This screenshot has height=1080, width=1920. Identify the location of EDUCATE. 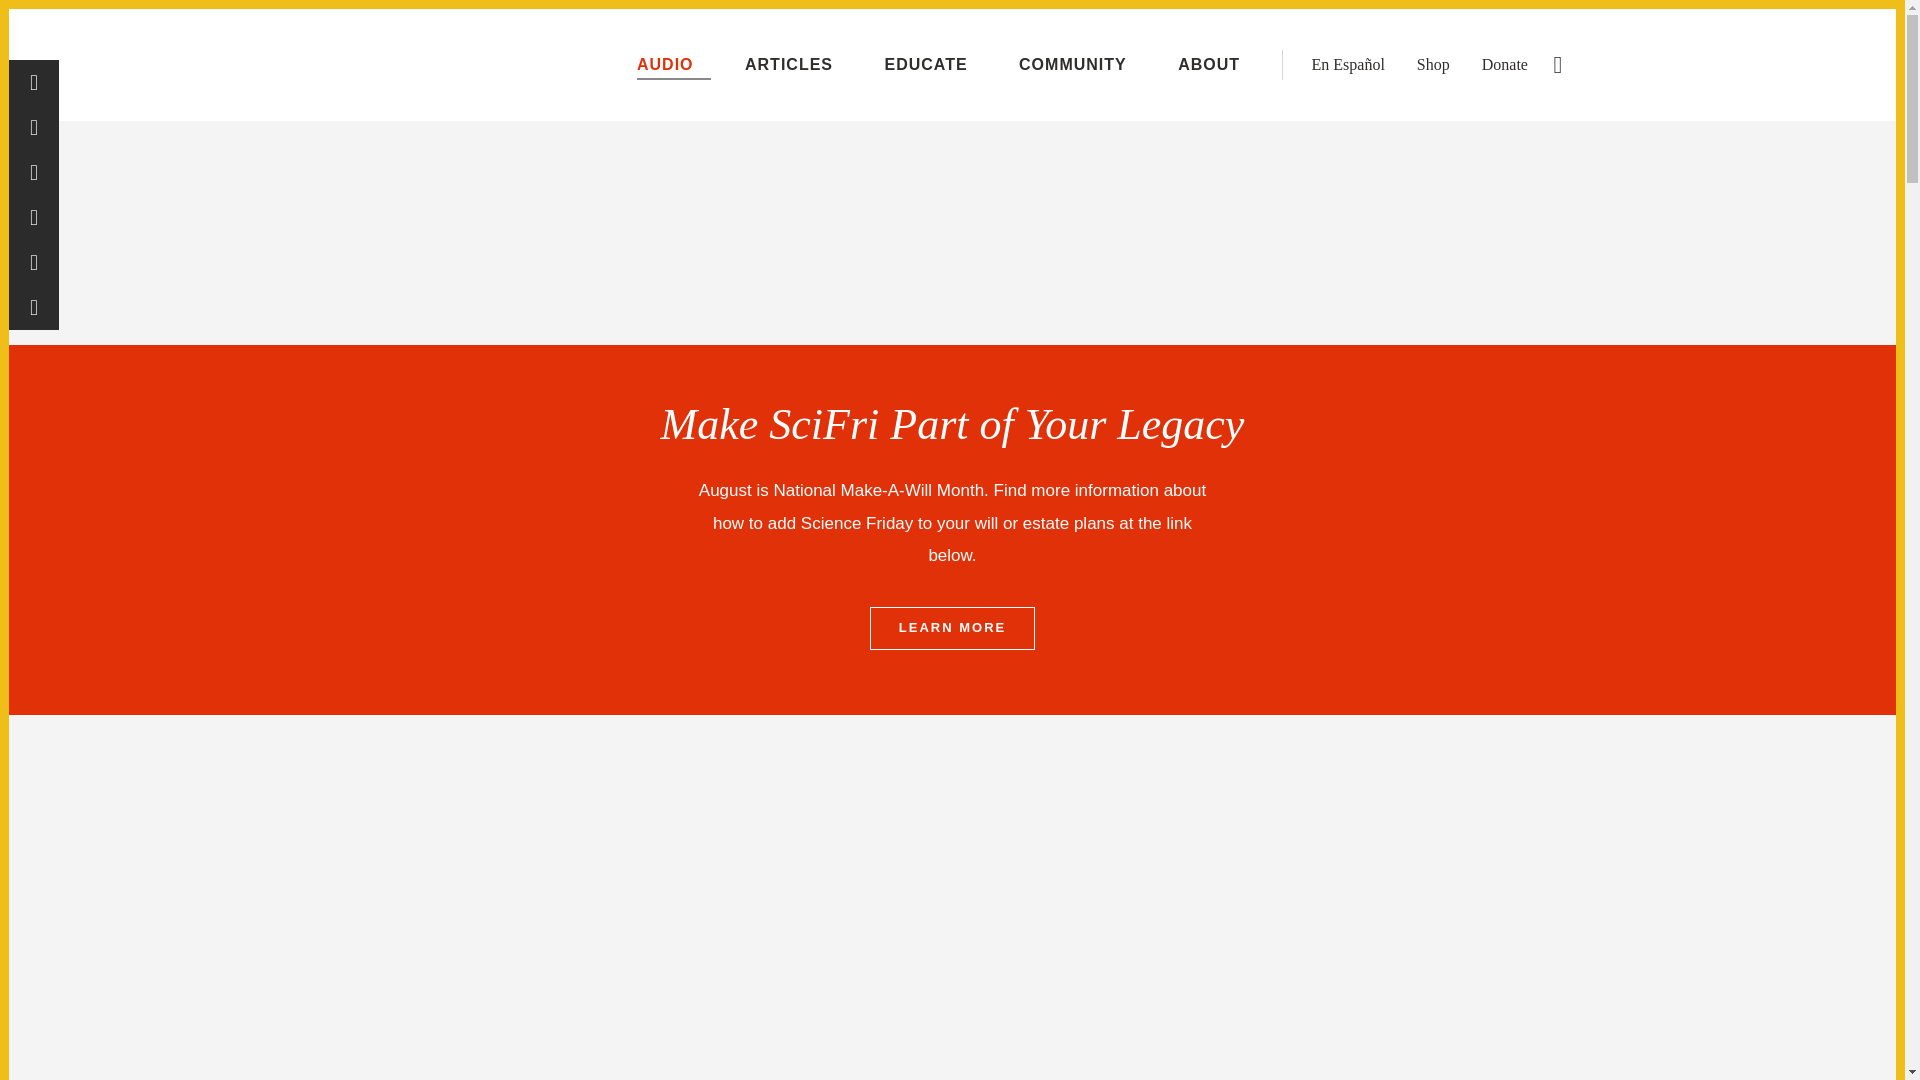
(933, 64).